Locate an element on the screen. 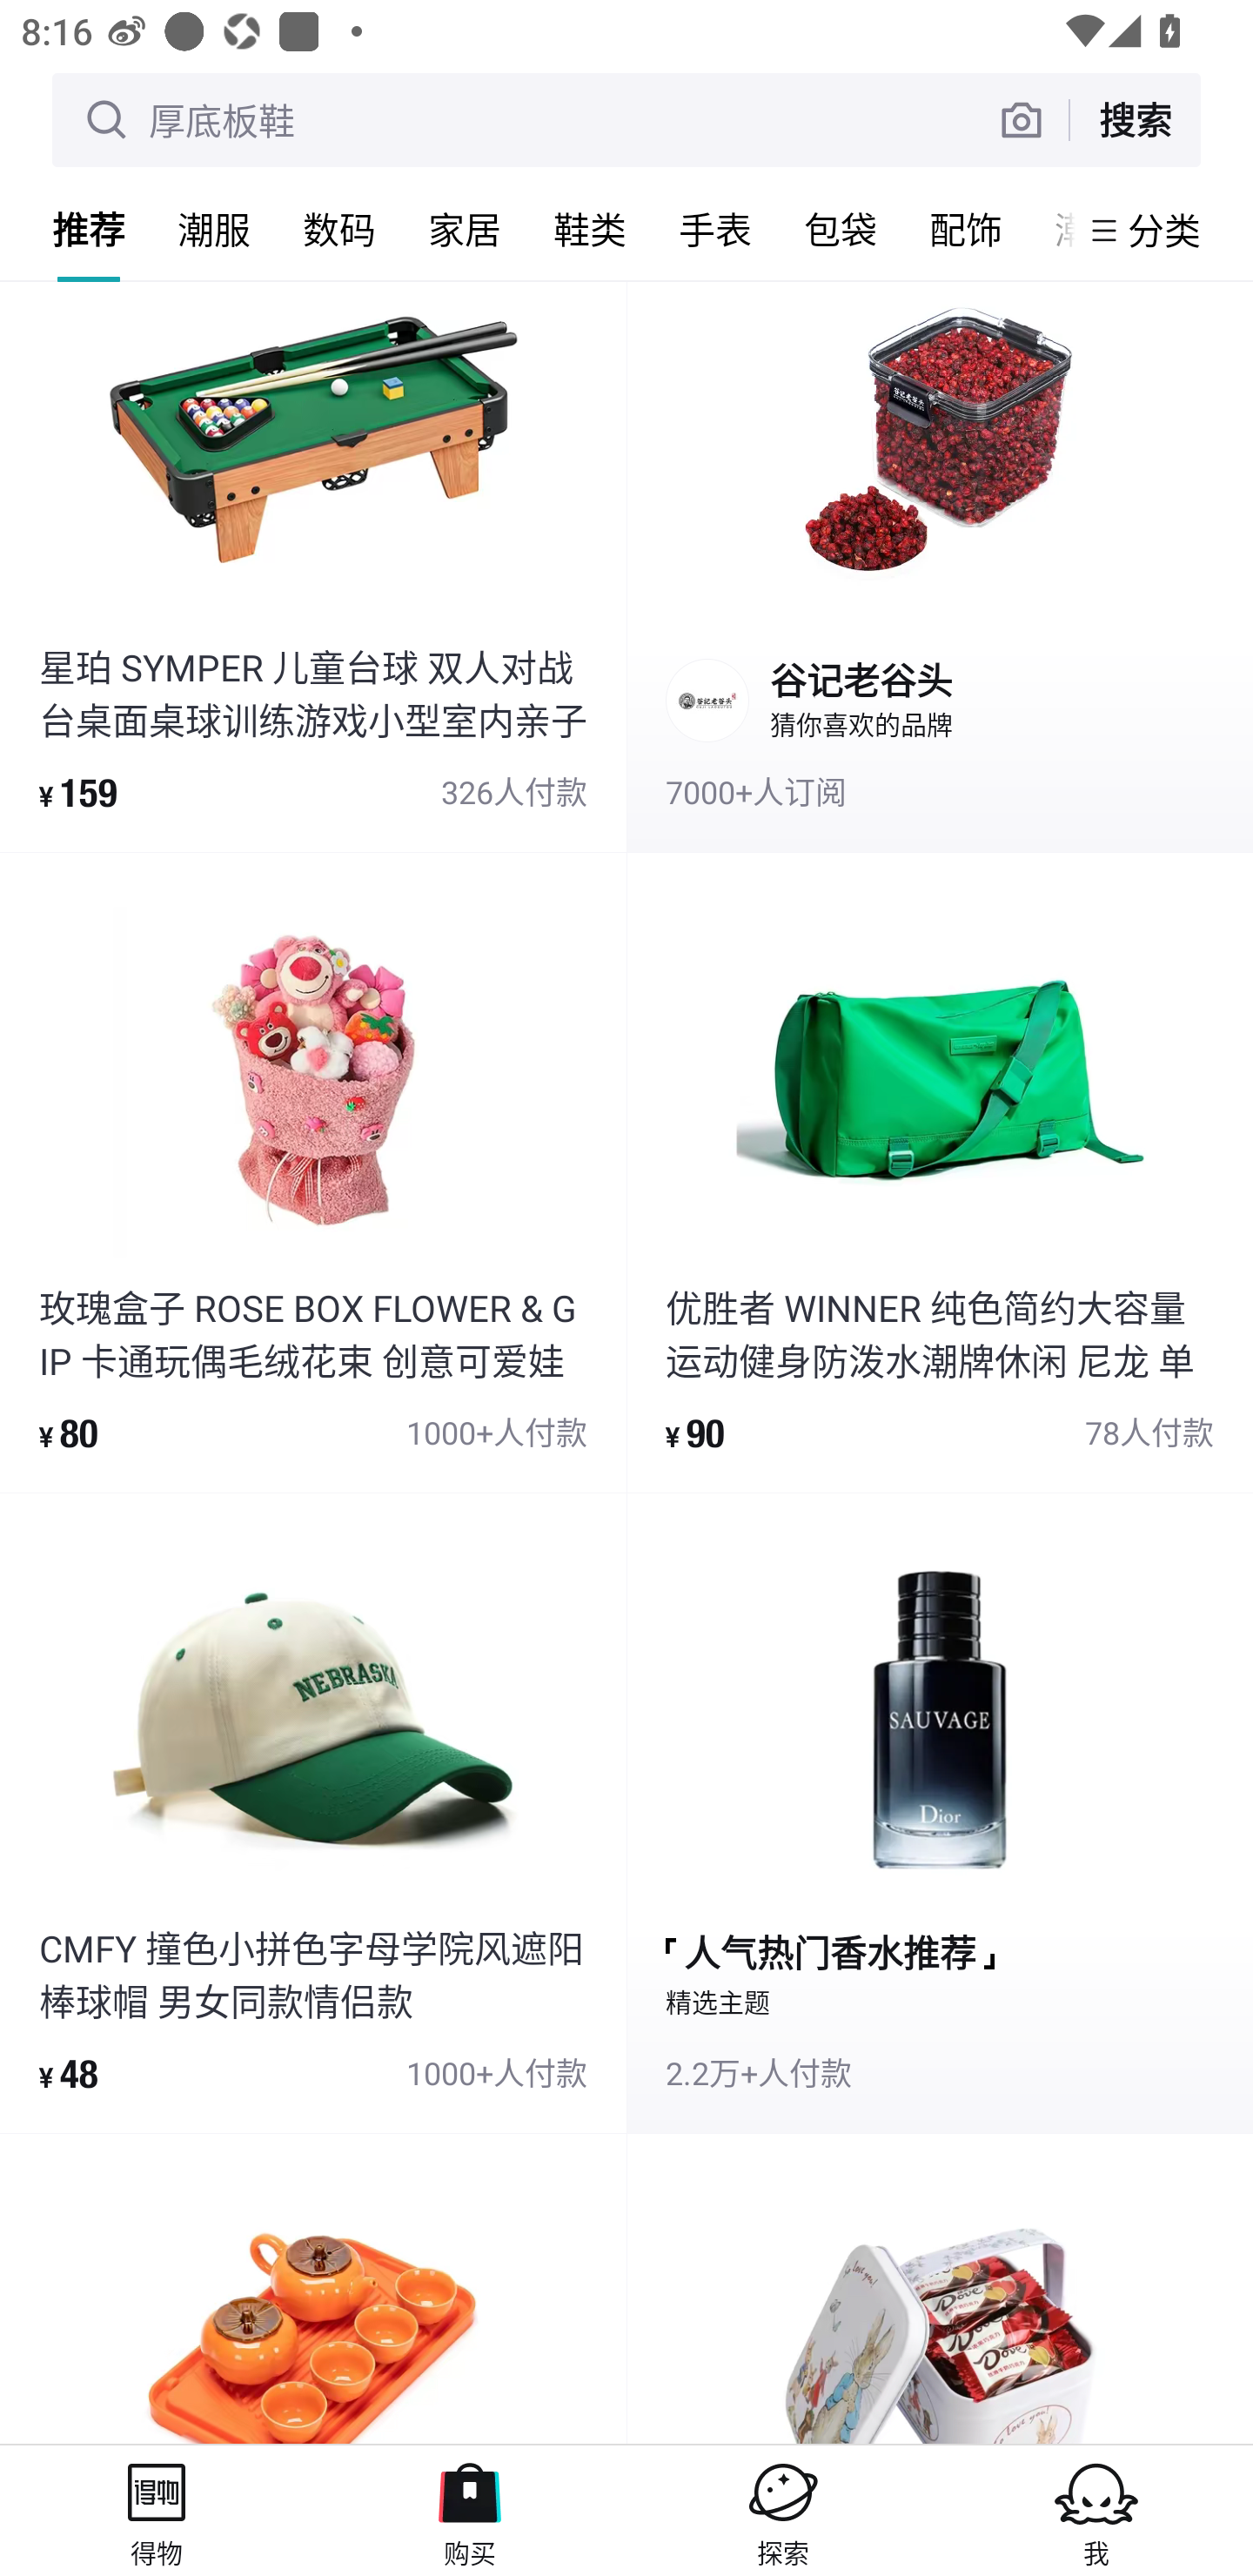 This screenshot has width=1253, height=2576. 搜索 is located at coordinates (1135, 119).